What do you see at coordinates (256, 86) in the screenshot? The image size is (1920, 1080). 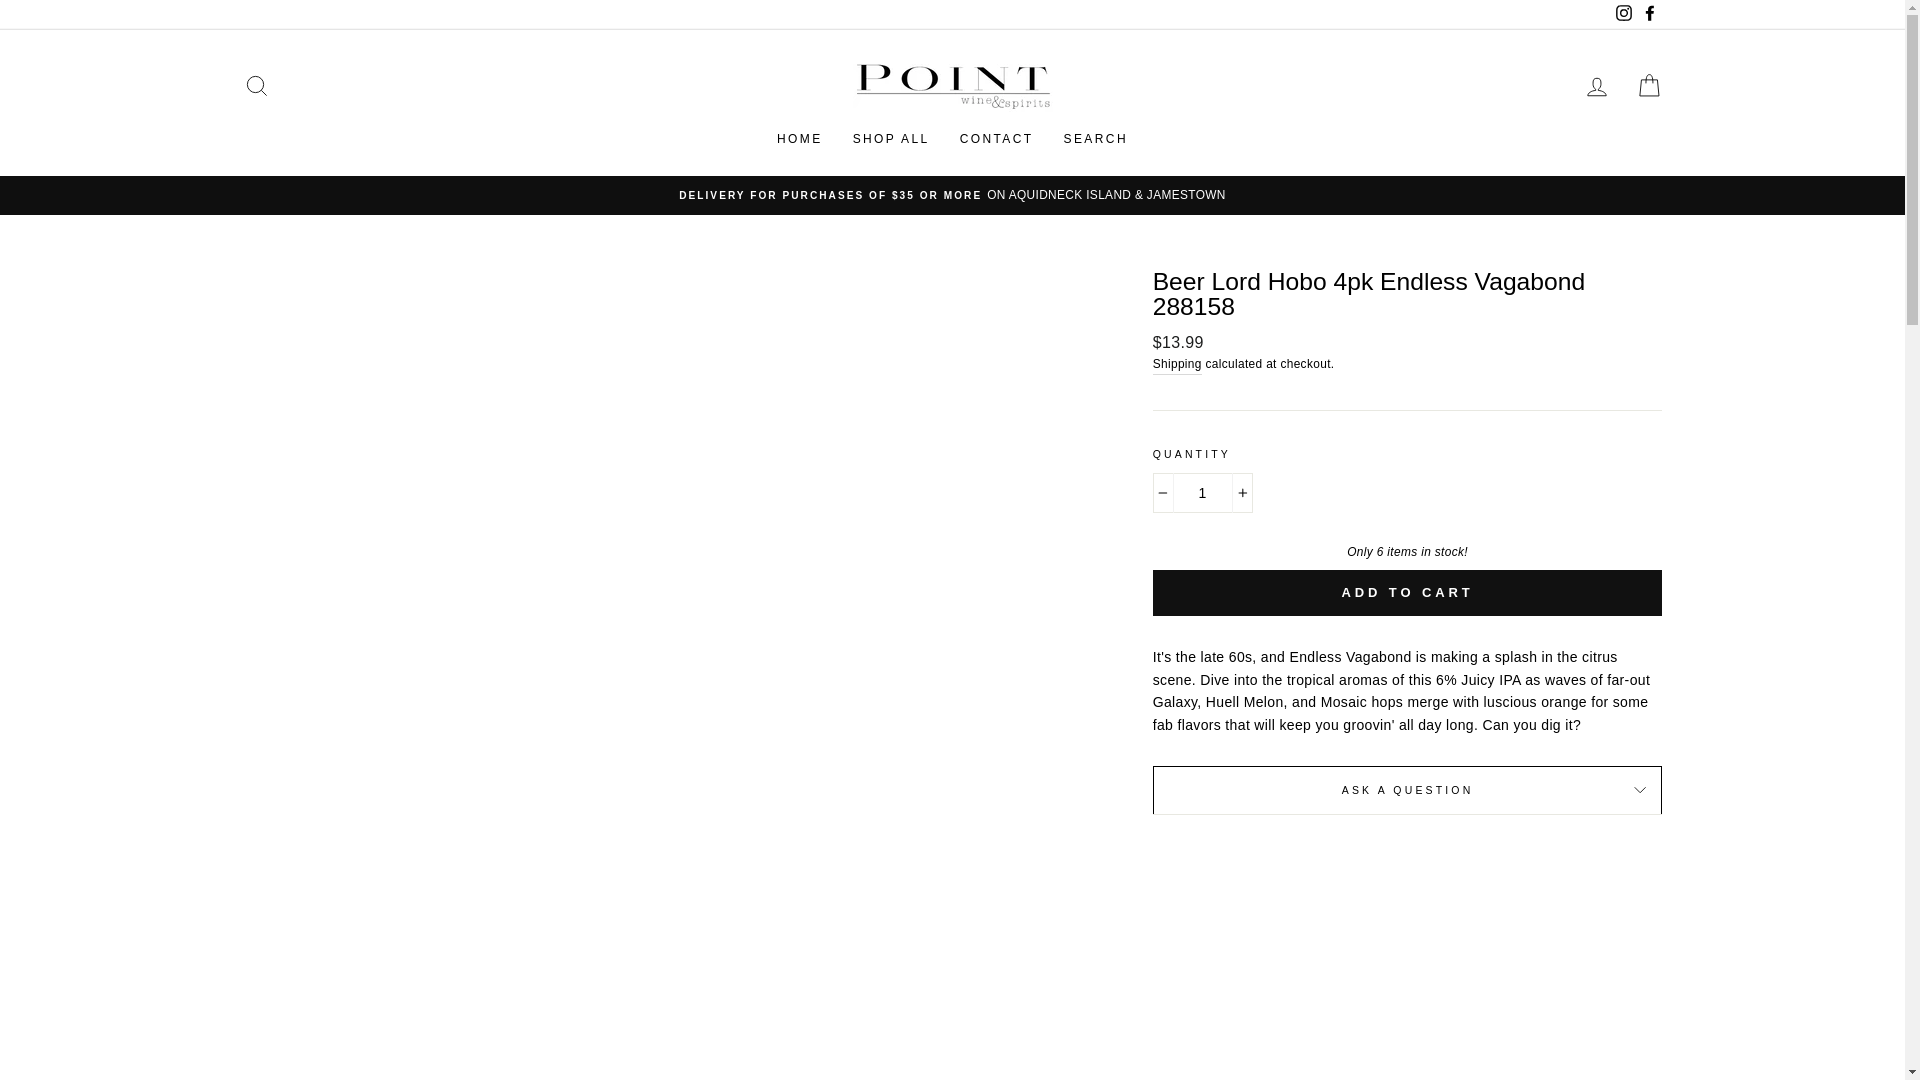 I see `SEARCH` at bounding box center [256, 86].